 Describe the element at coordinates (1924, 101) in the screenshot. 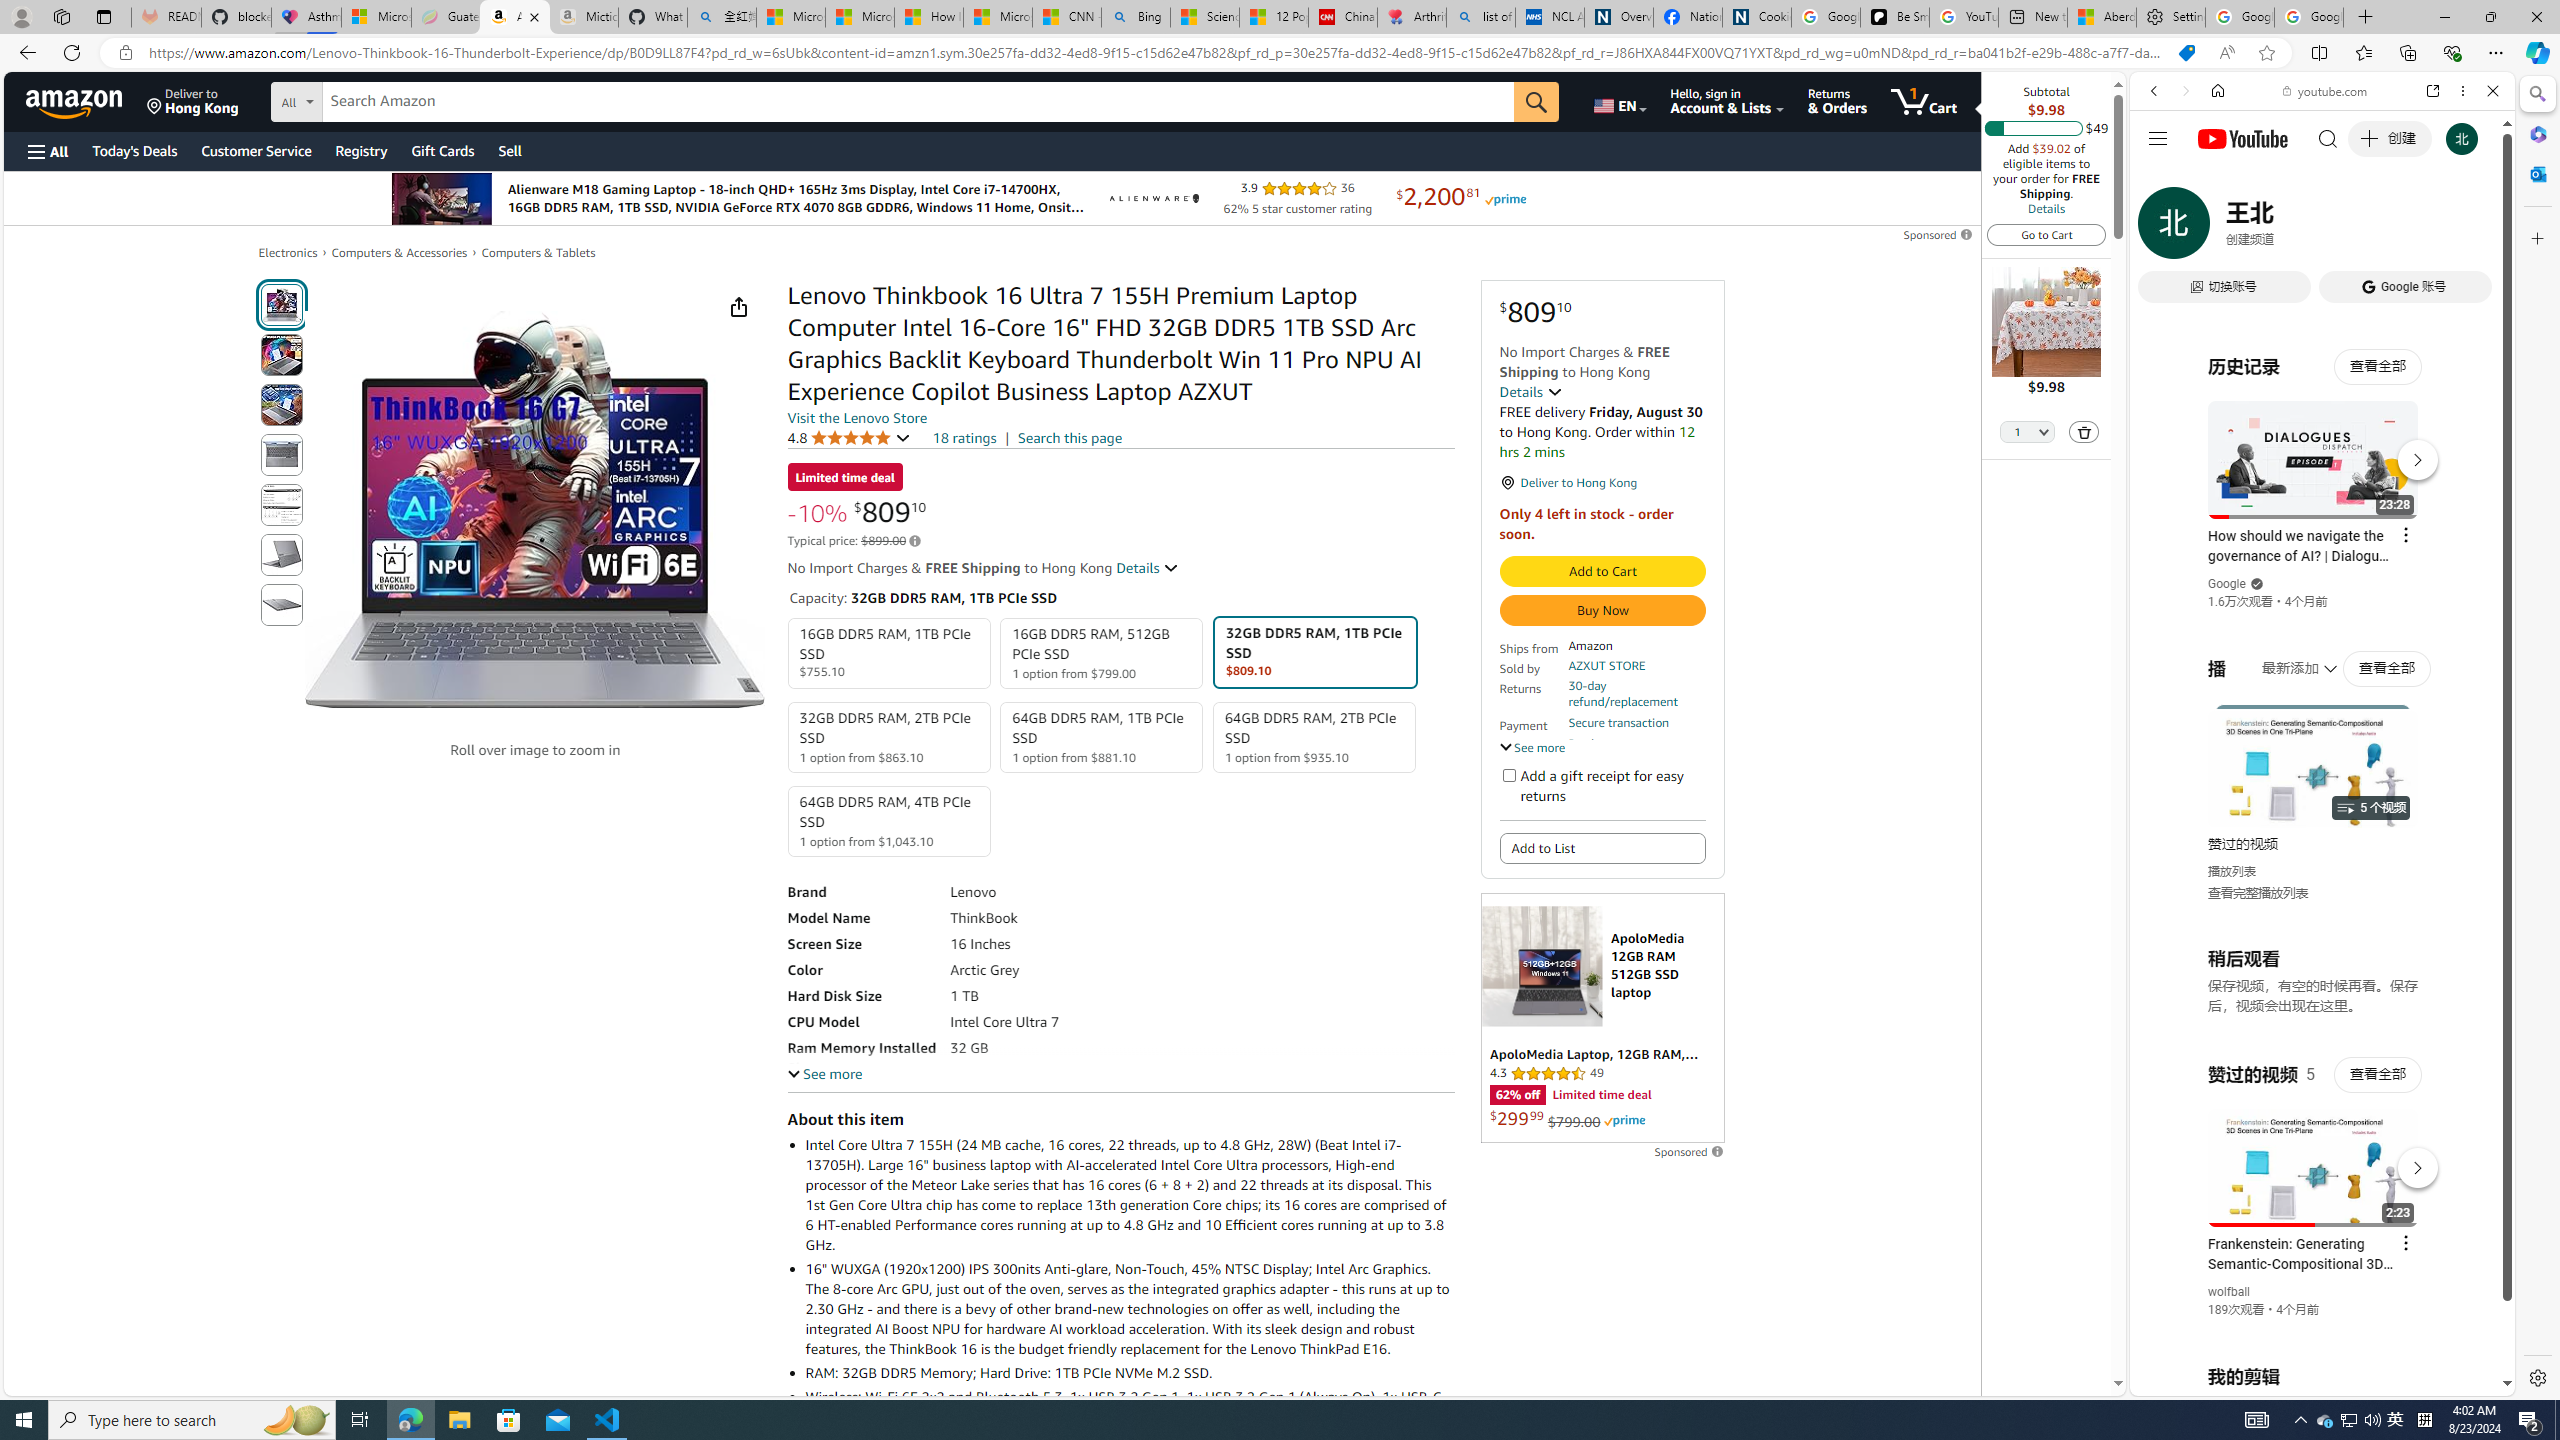

I see `1 item in cart` at that location.